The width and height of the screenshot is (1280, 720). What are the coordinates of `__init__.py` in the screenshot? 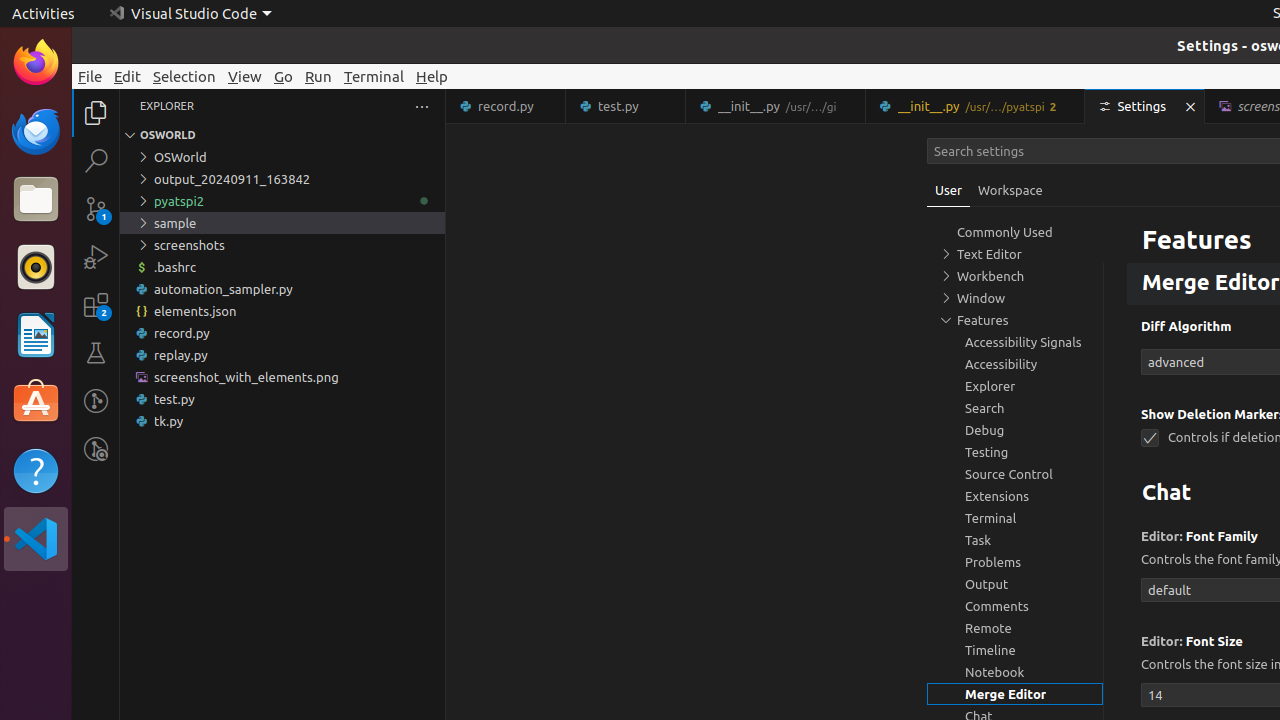 It's located at (976, 106).